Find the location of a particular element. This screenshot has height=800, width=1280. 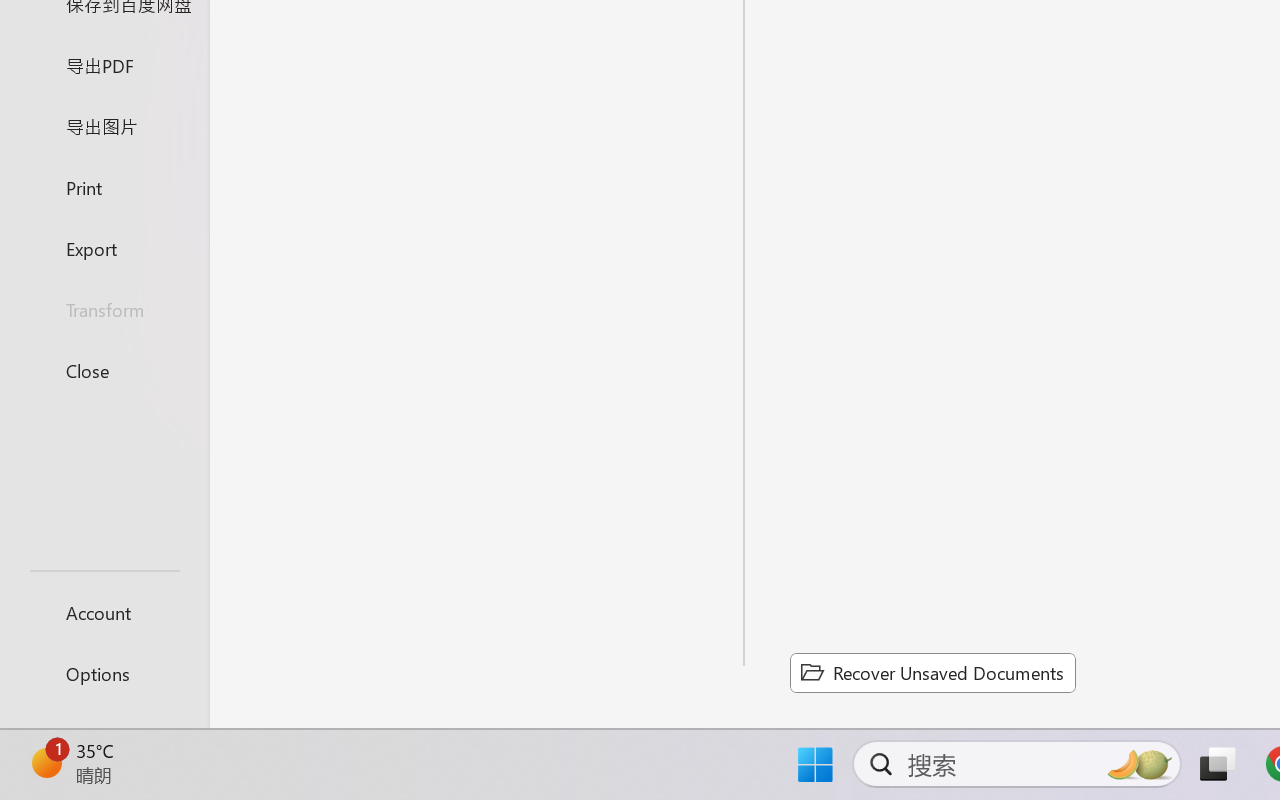

Options is located at coordinates (104, 674).